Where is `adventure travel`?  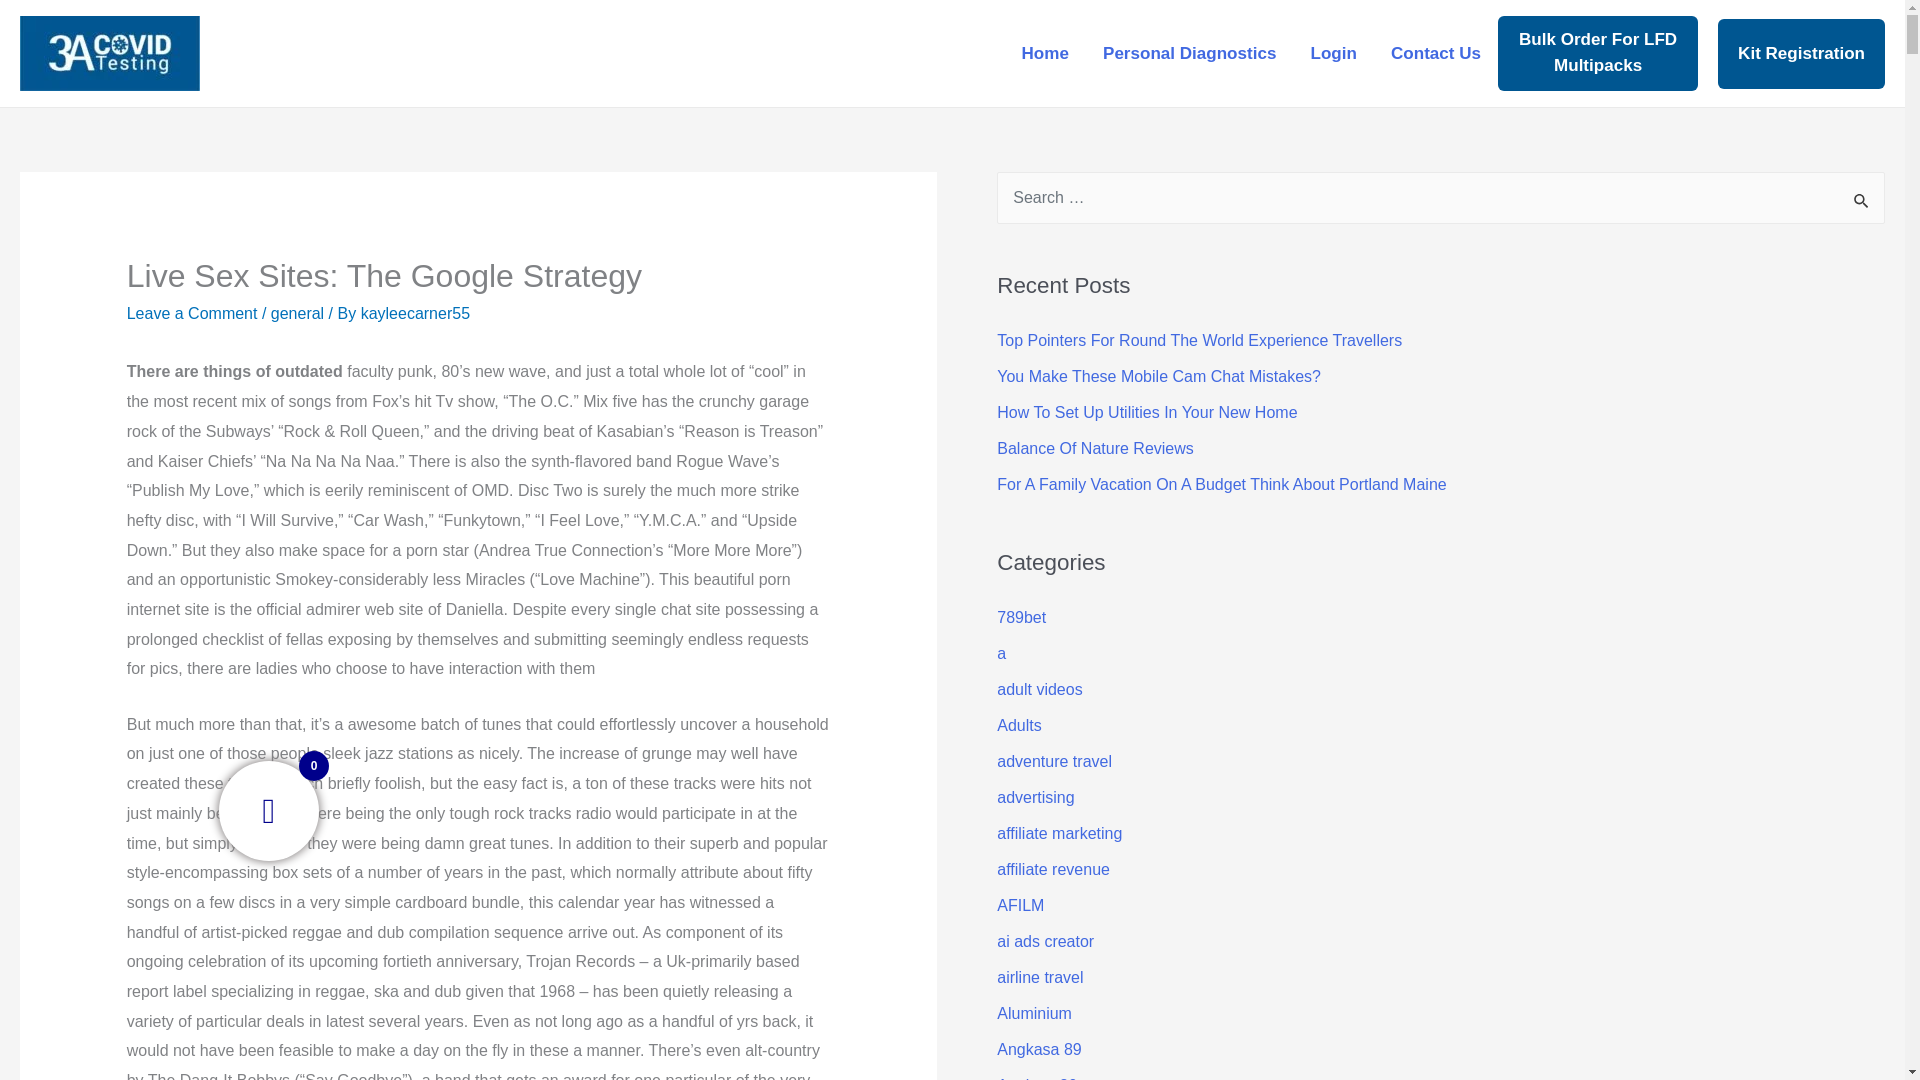
adventure travel is located at coordinates (1054, 761).